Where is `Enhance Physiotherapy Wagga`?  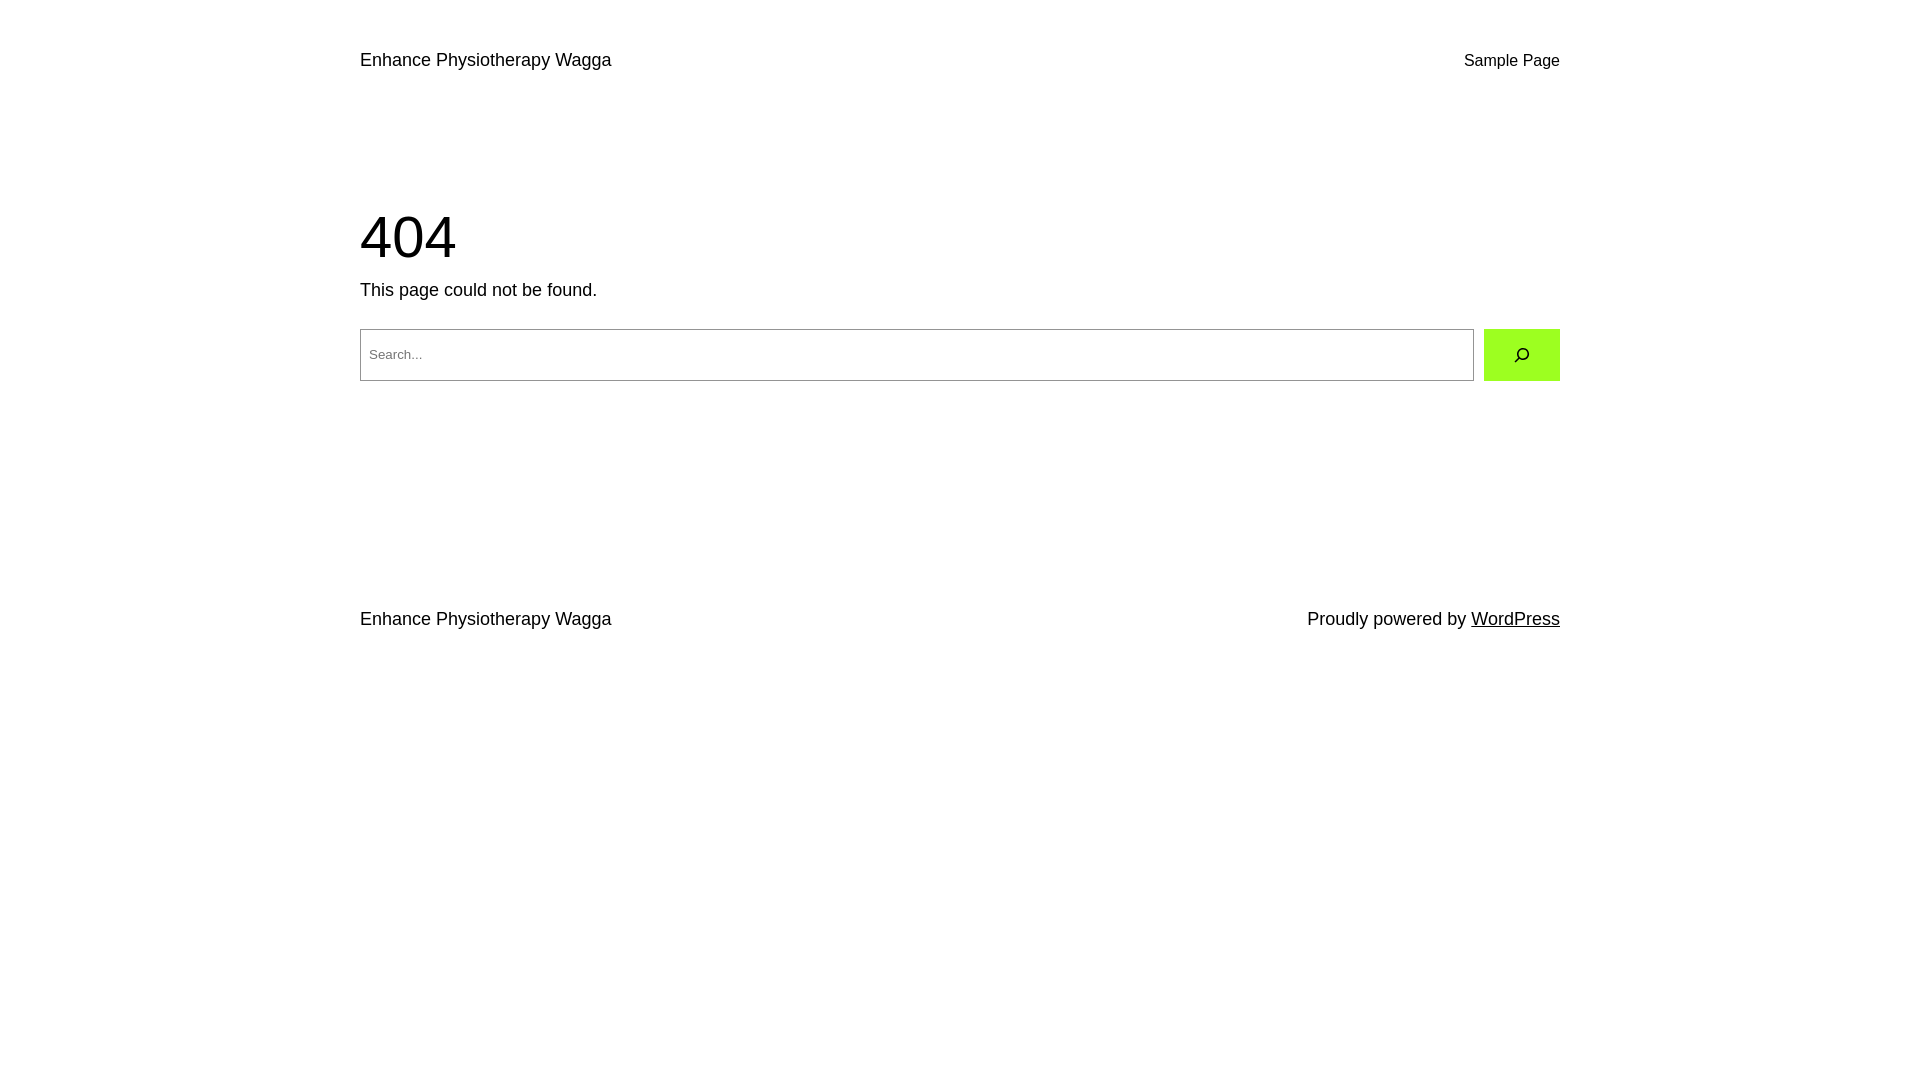
Enhance Physiotherapy Wagga is located at coordinates (486, 60).